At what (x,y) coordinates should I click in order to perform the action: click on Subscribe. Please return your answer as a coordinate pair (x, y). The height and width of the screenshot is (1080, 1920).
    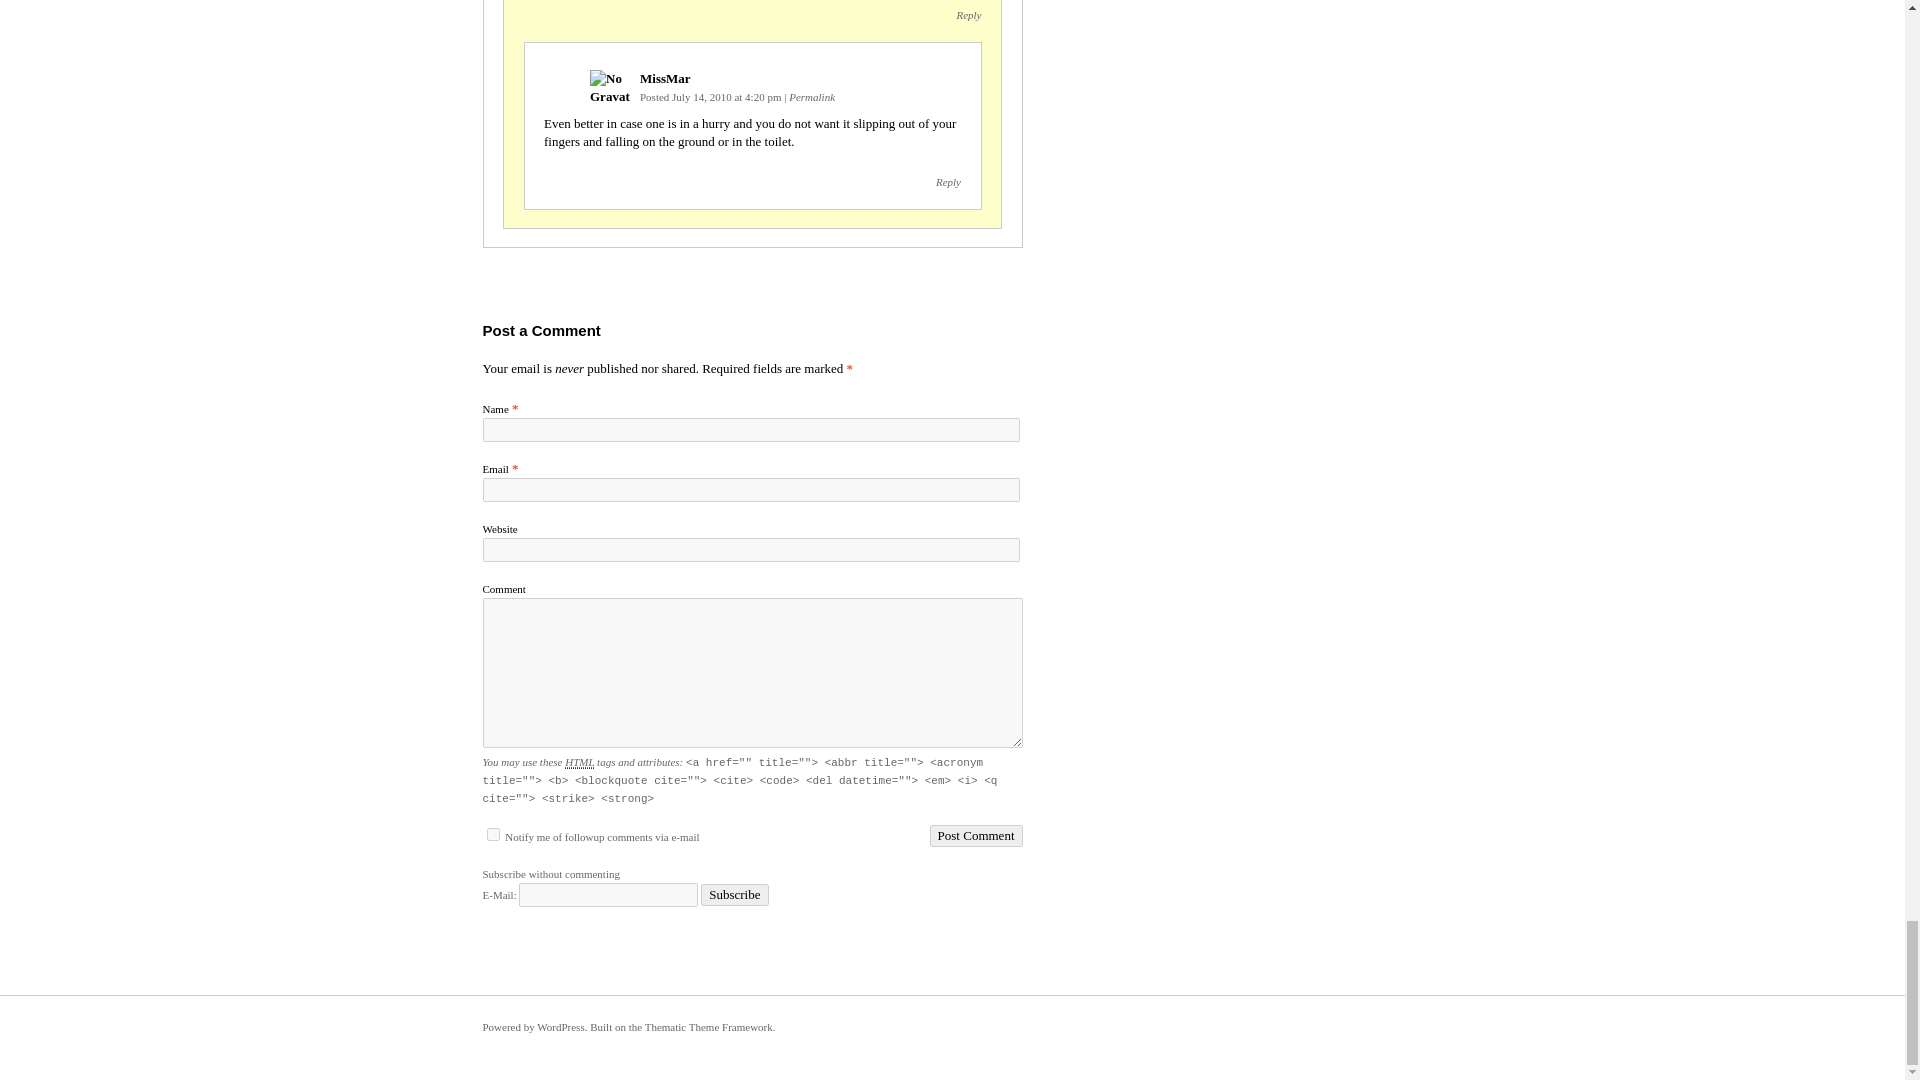
    Looking at the image, I should click on (734, 895).